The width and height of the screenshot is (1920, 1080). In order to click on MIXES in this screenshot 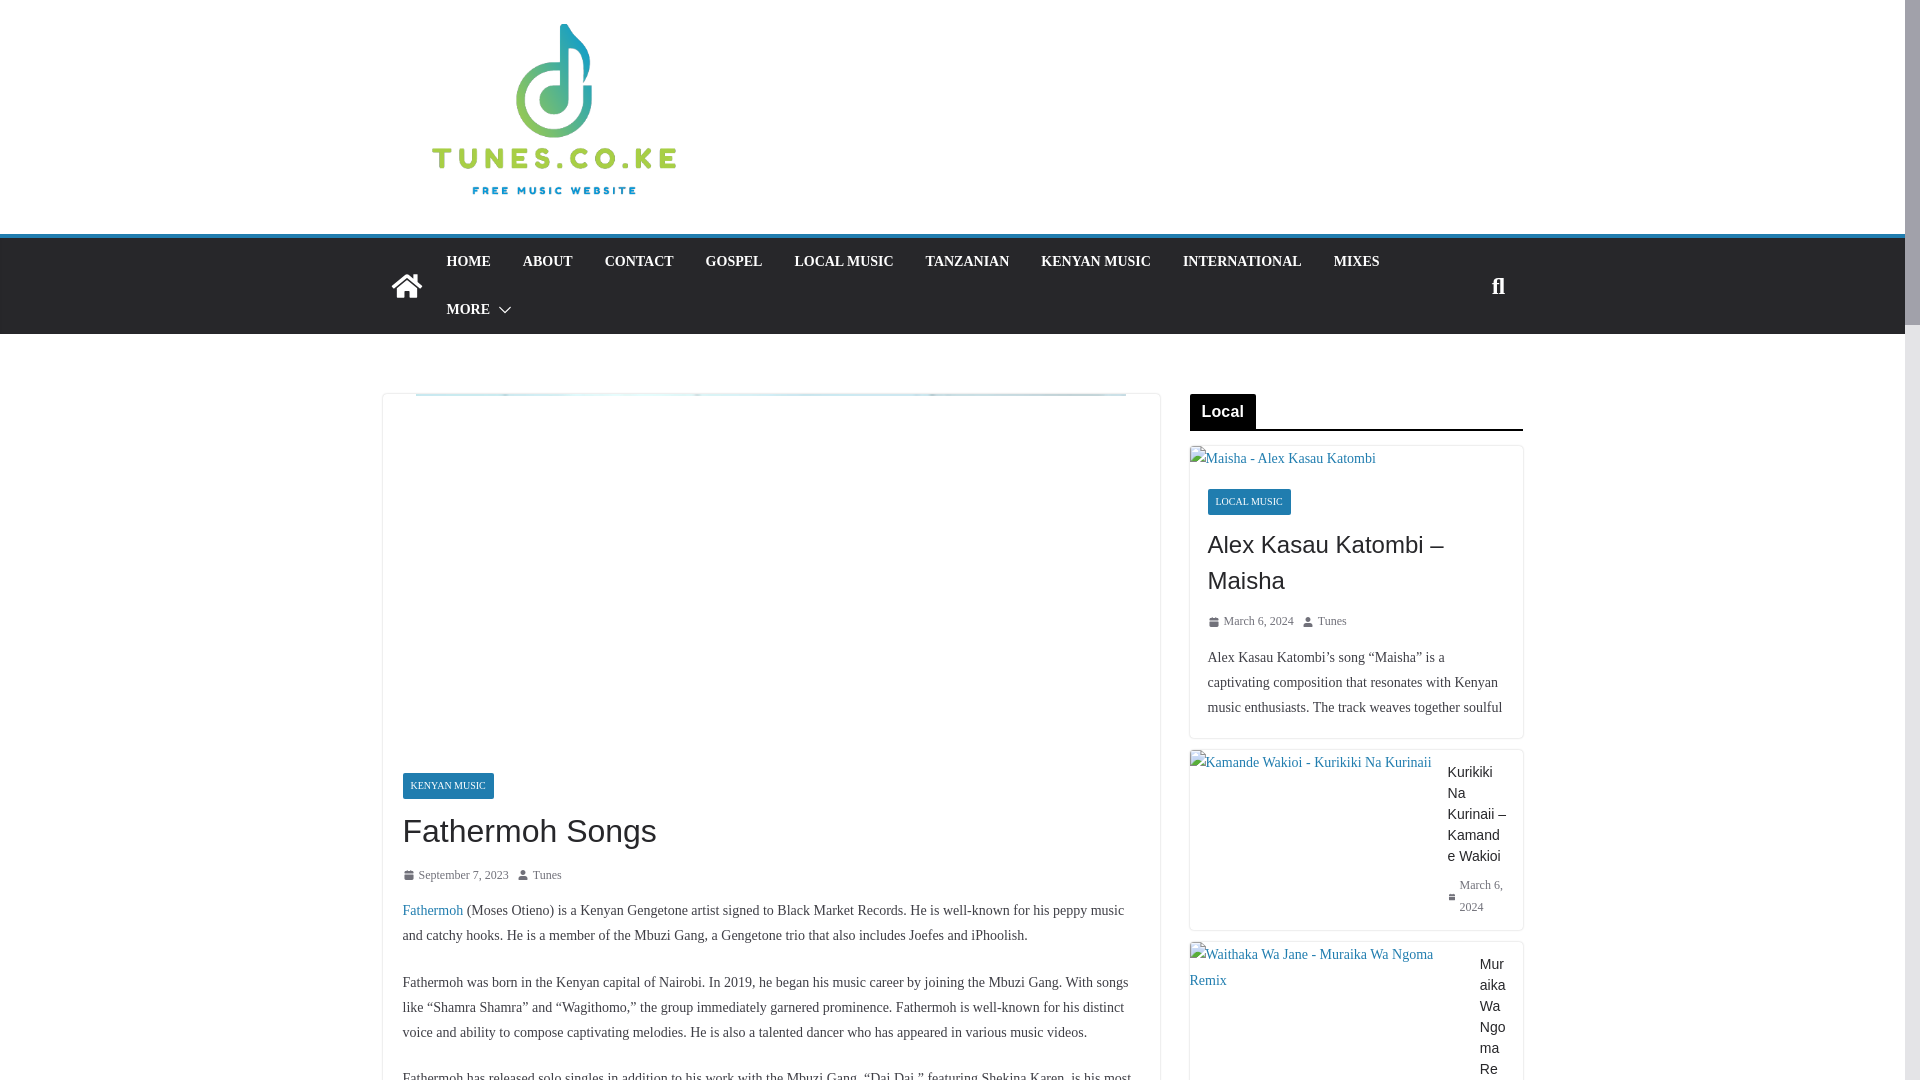, I will do `click(1357, 262)`.